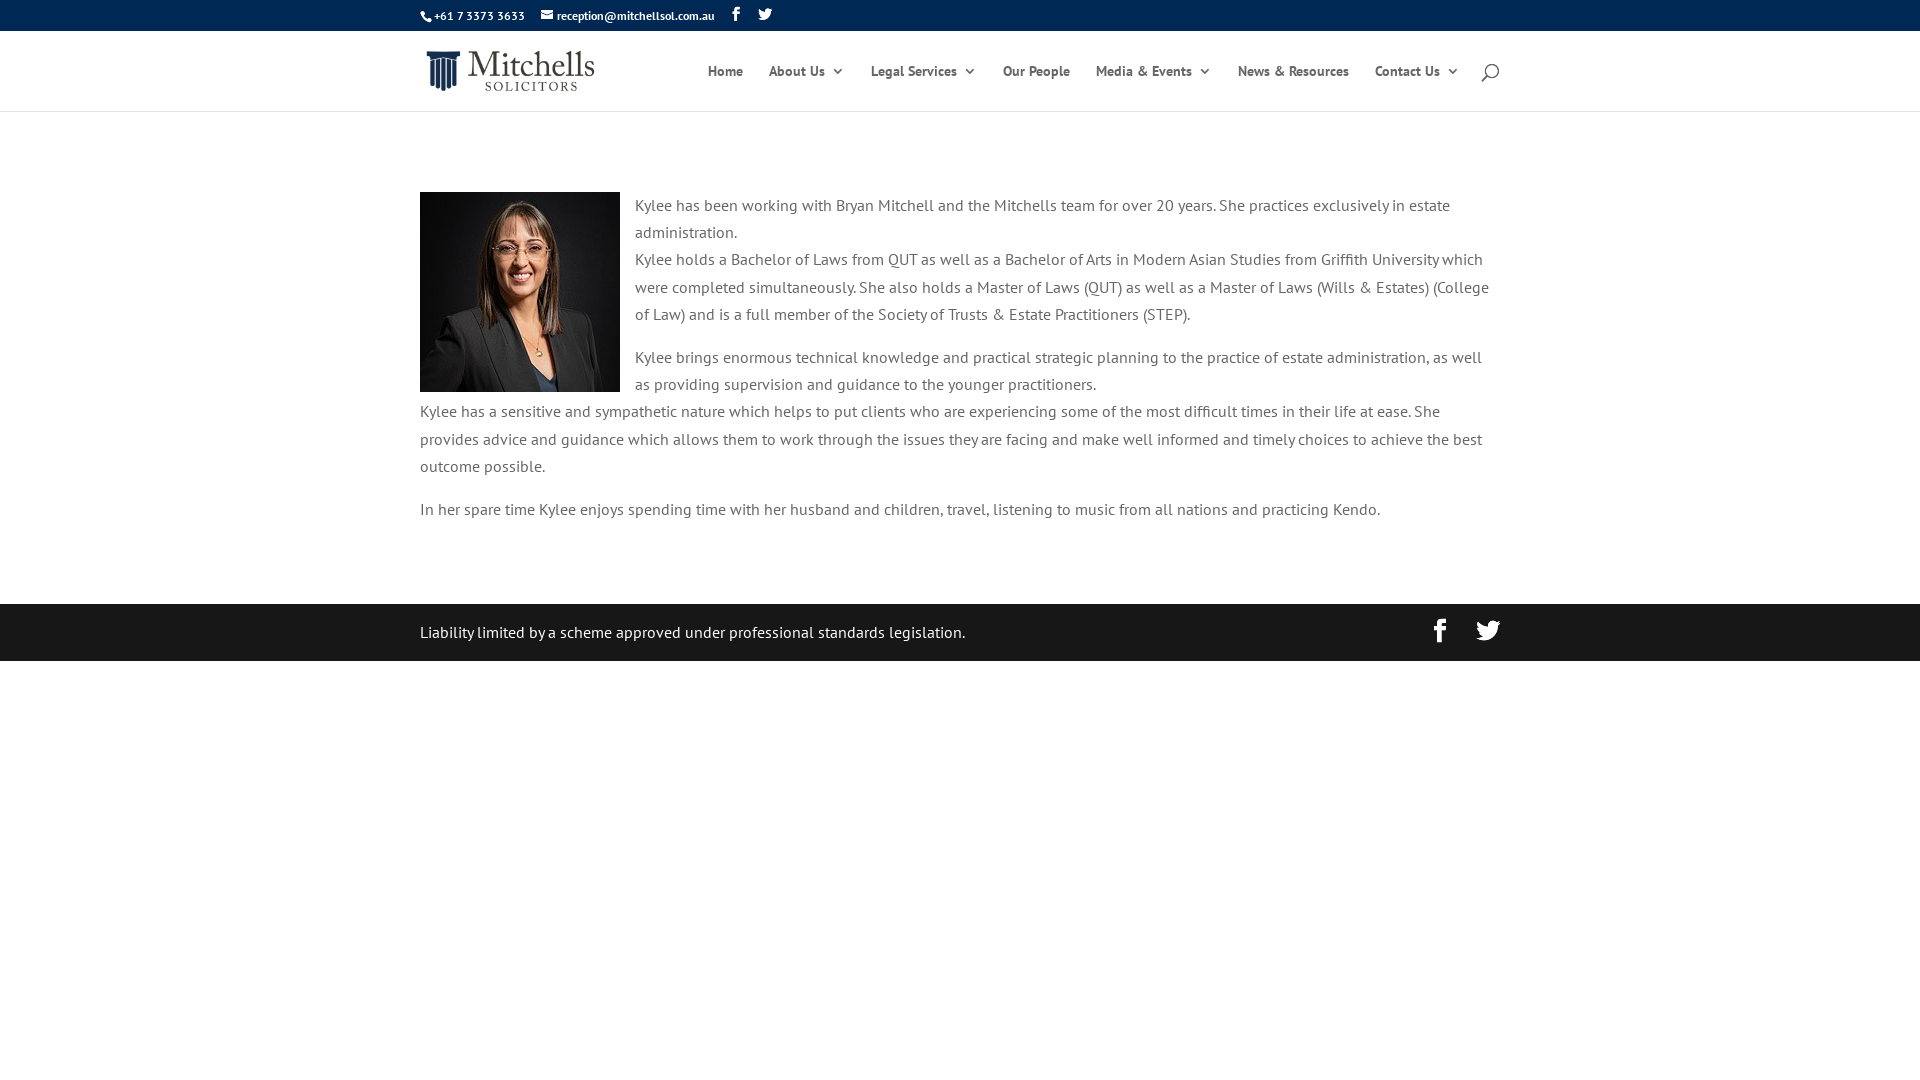  I want to click on About Us, so click(807, 88).